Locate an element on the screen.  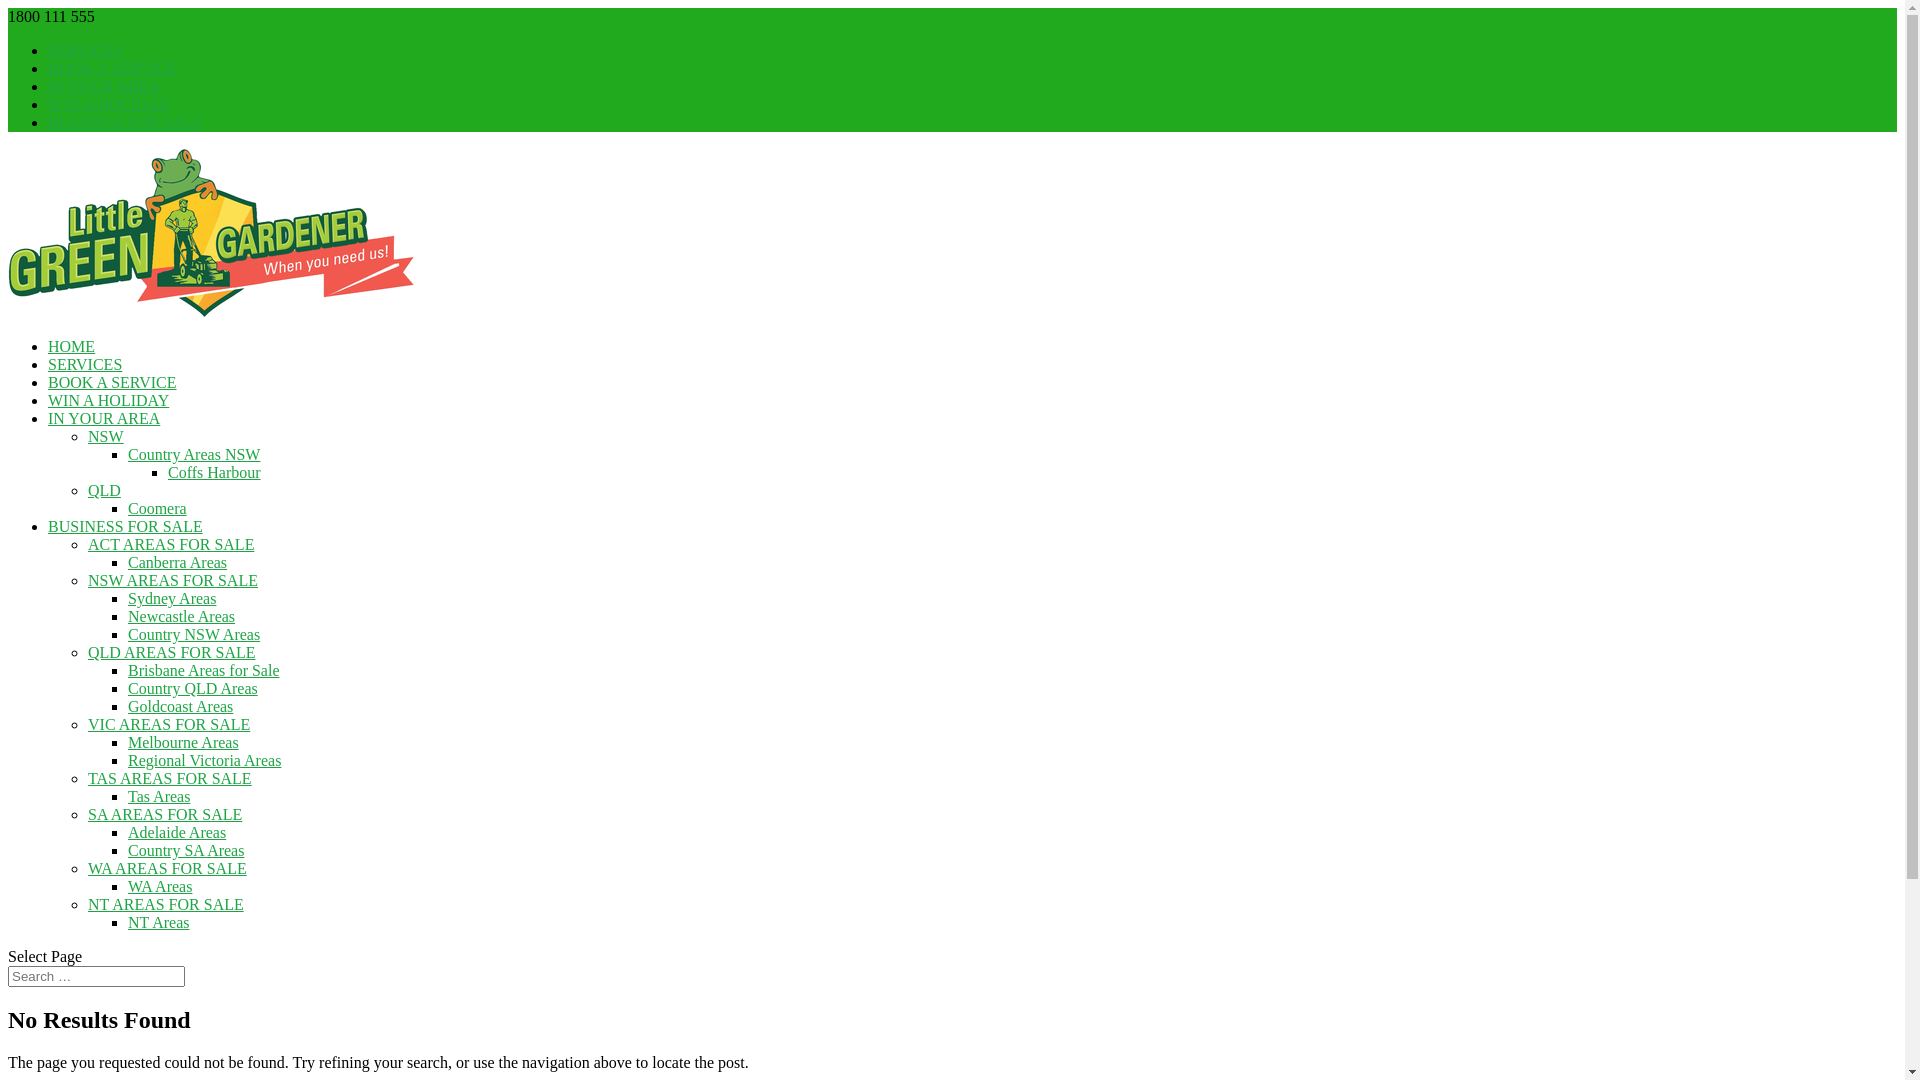
WIN A HOLIDAY is located at coordinates (108, 400).